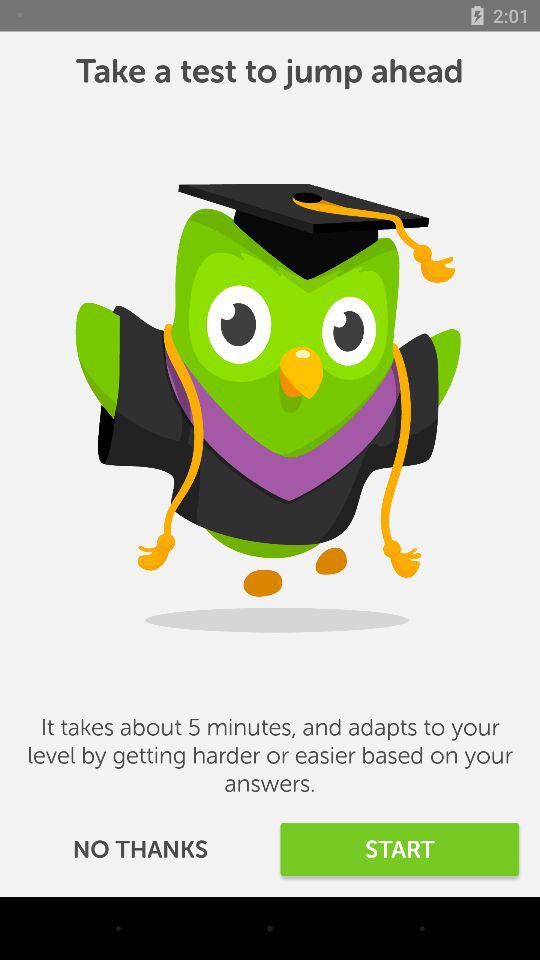 This screenshot has height=960, width=540. Describe the element at coordinates (140, 850) in the screenshot. I see `choose item to the left of the start icon` at that location.